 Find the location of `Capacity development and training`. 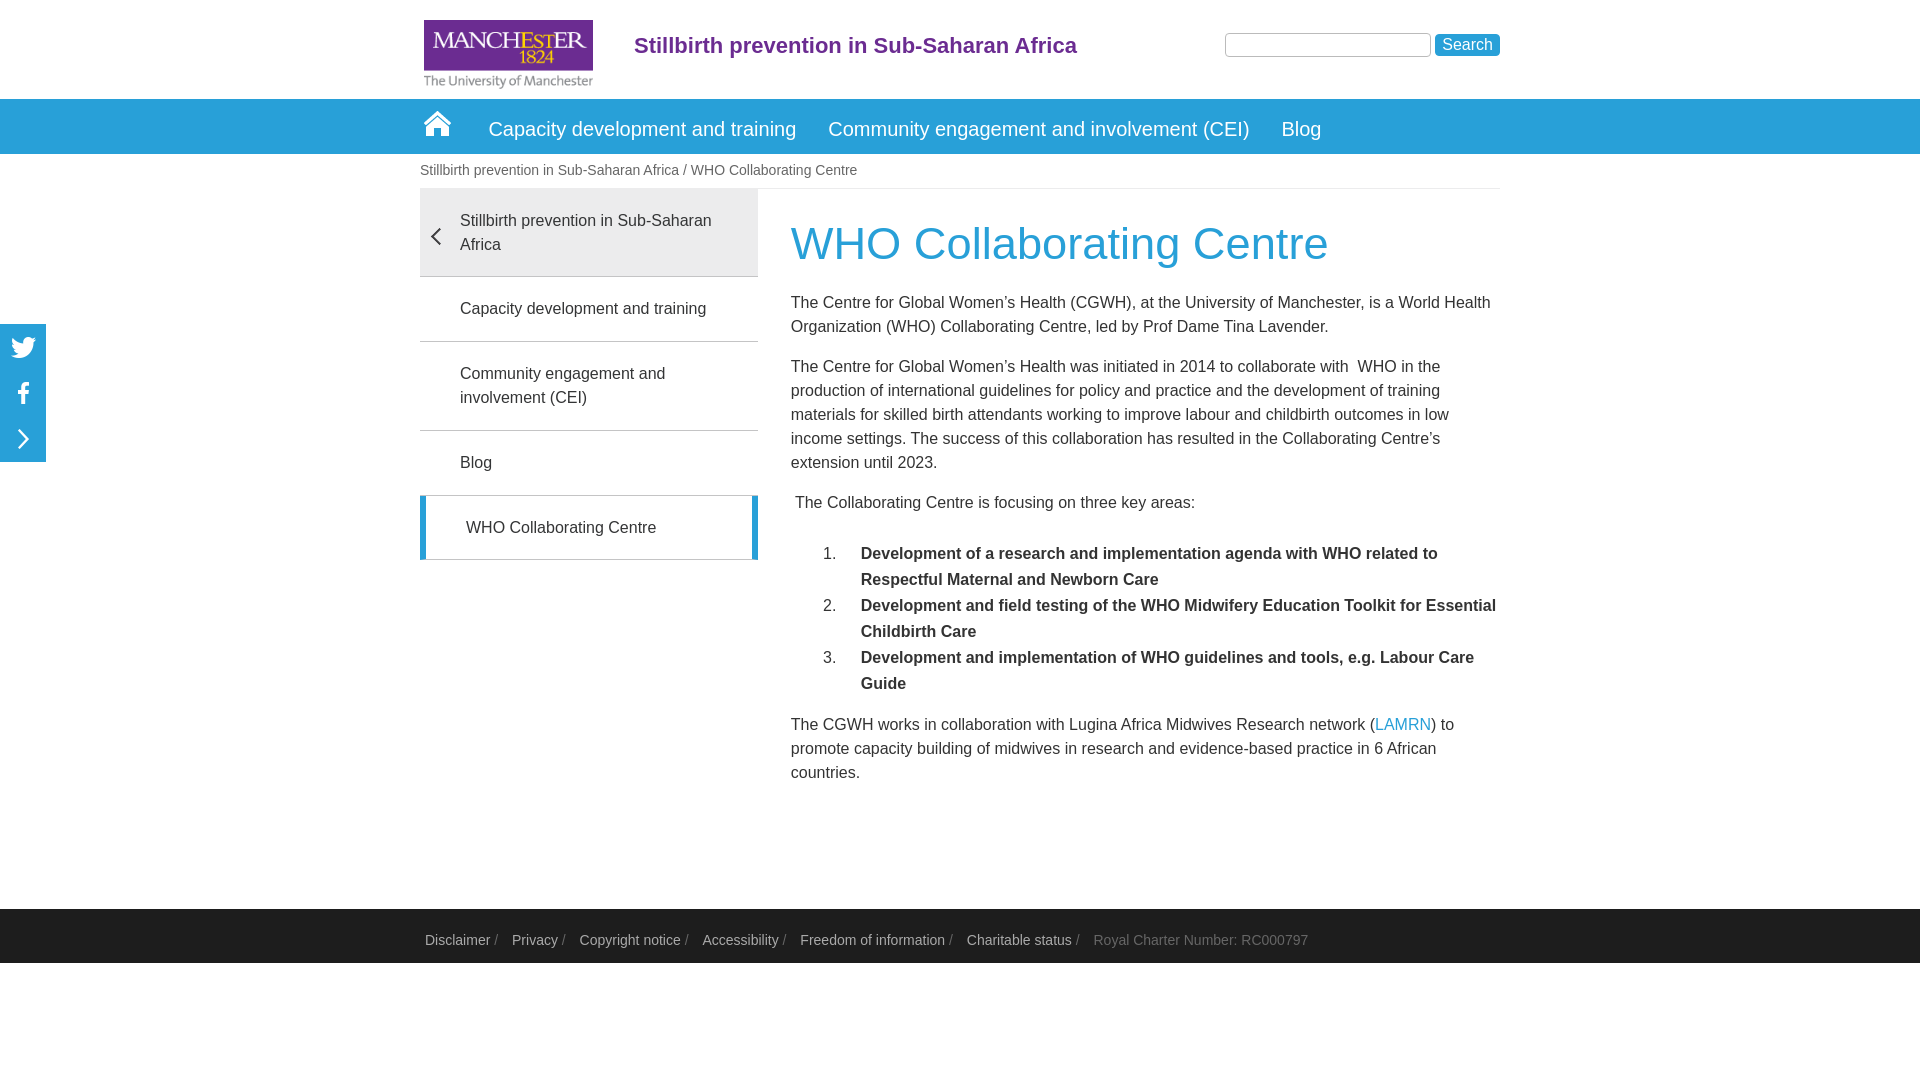

Capacity development and training is located at coordinates (642, 126).